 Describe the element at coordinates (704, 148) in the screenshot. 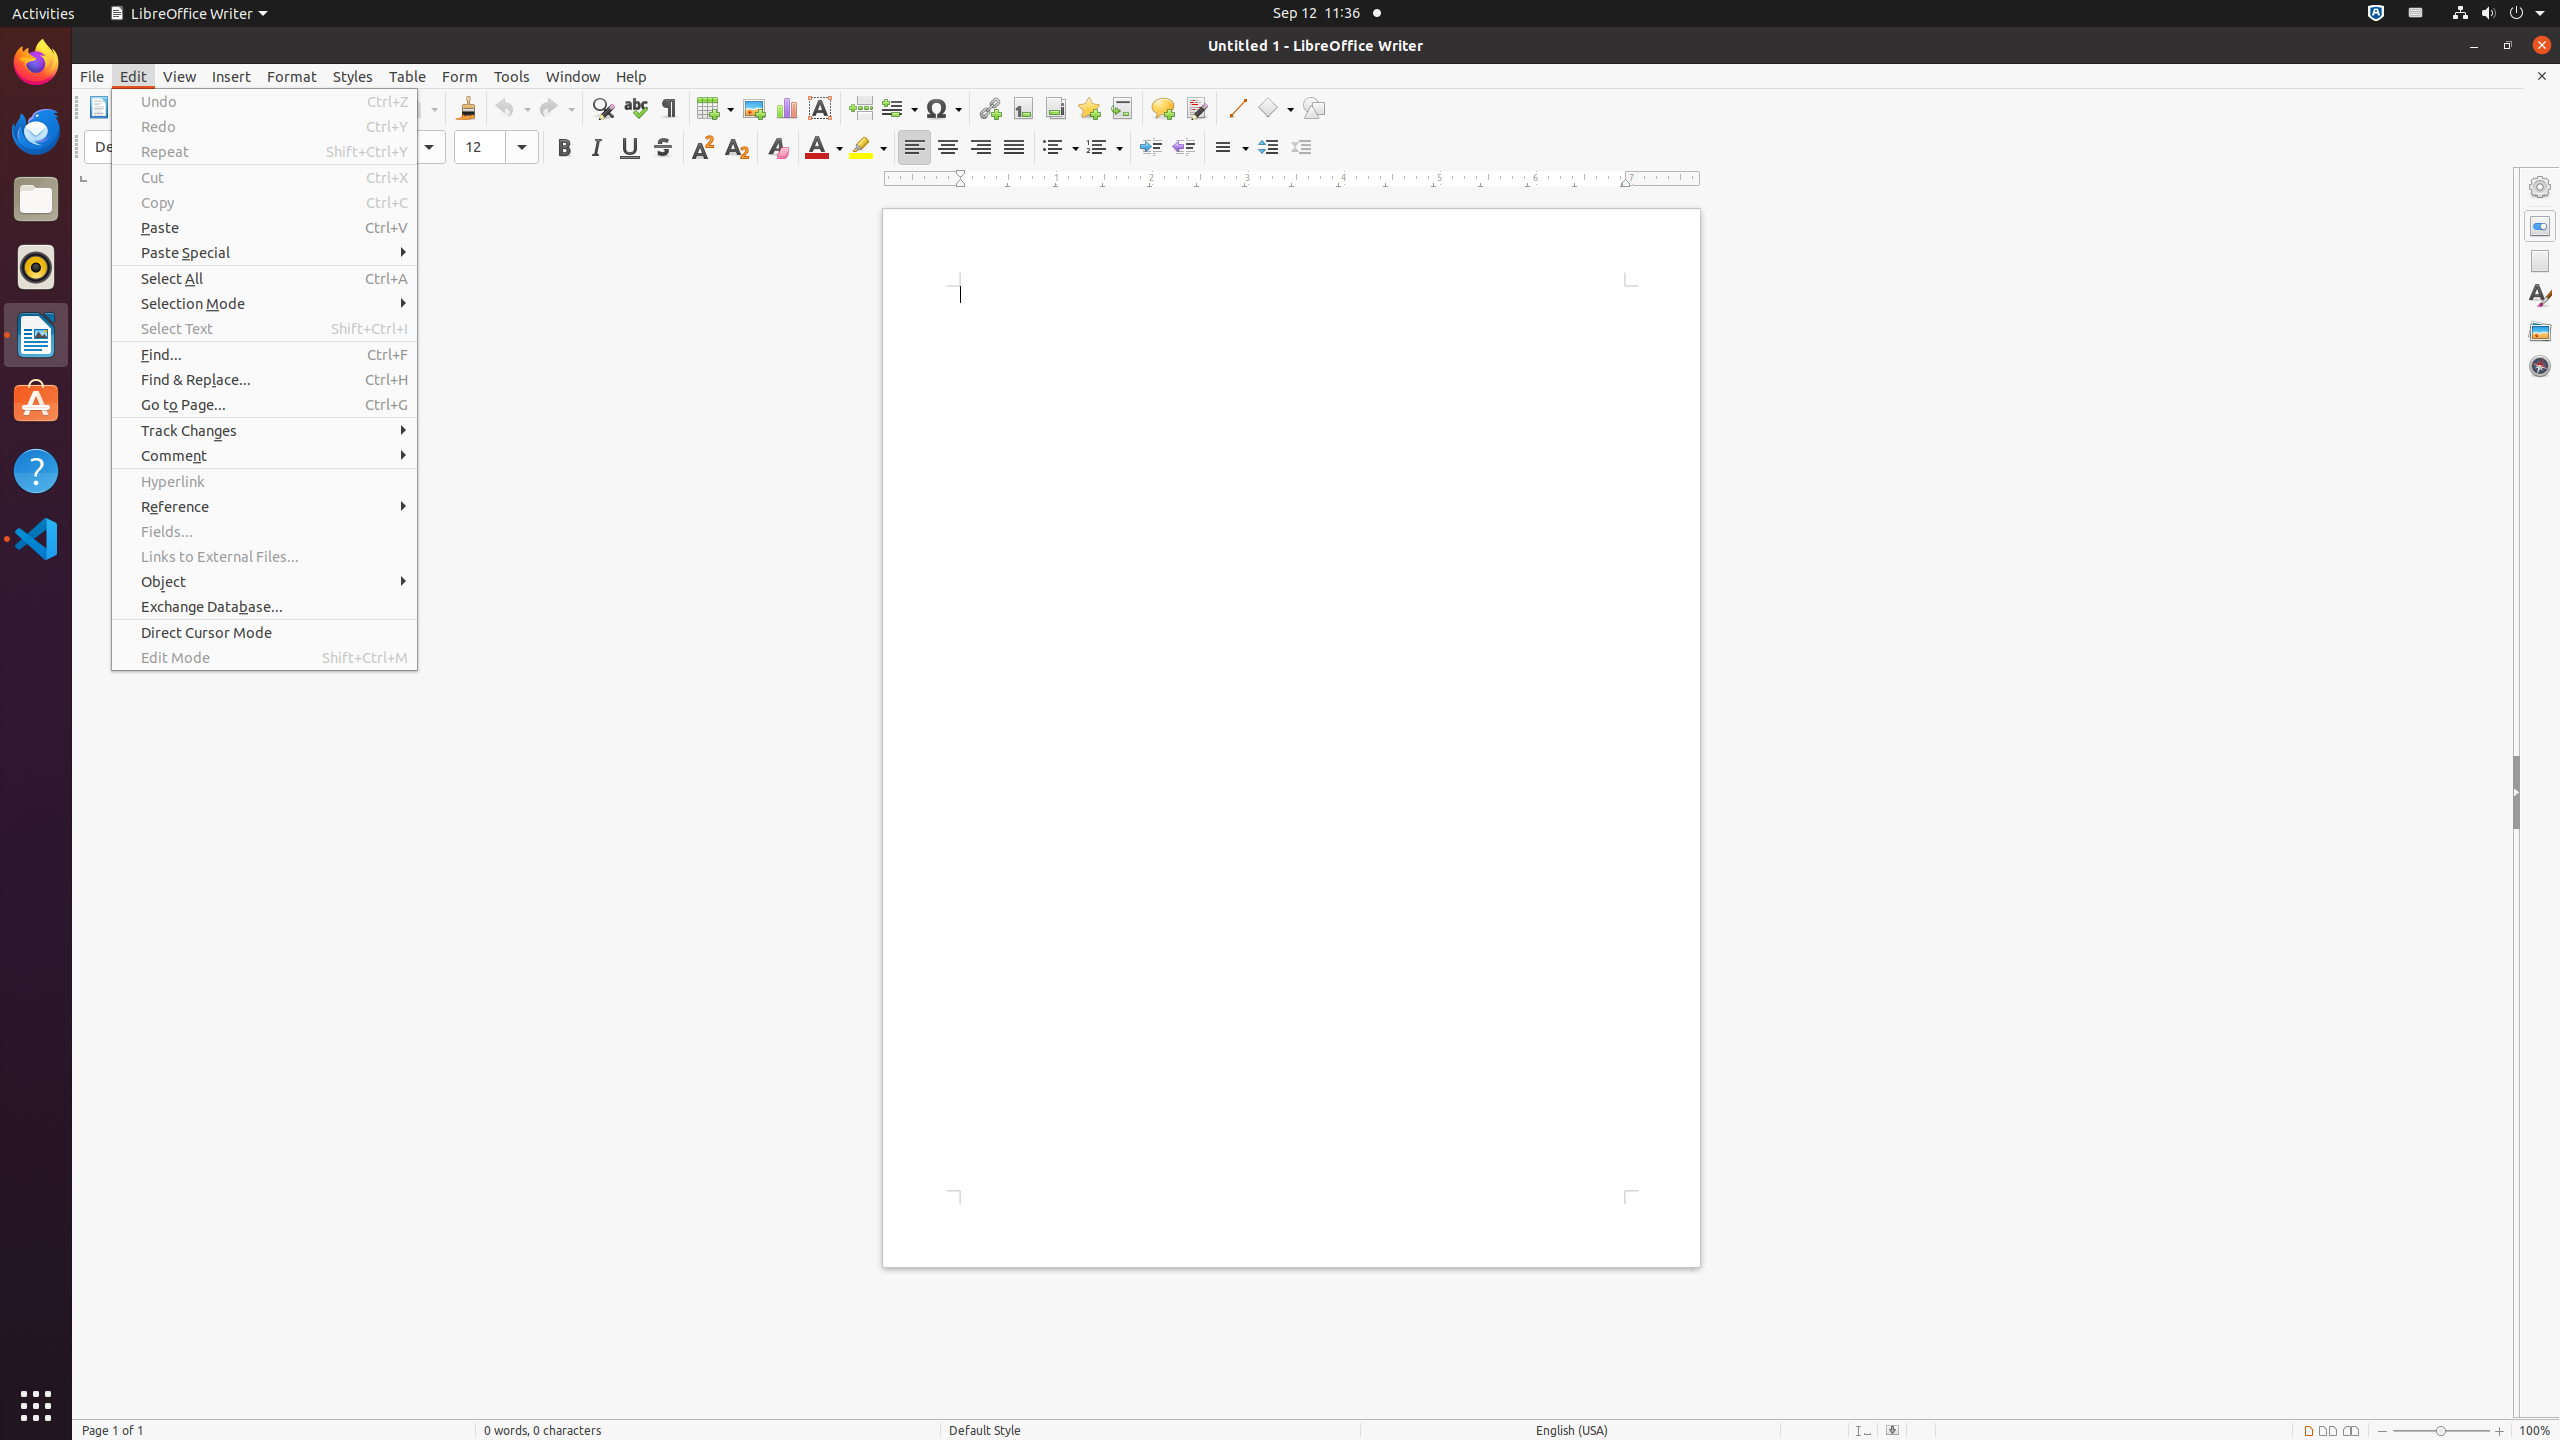

I see `Superscript` at that location.